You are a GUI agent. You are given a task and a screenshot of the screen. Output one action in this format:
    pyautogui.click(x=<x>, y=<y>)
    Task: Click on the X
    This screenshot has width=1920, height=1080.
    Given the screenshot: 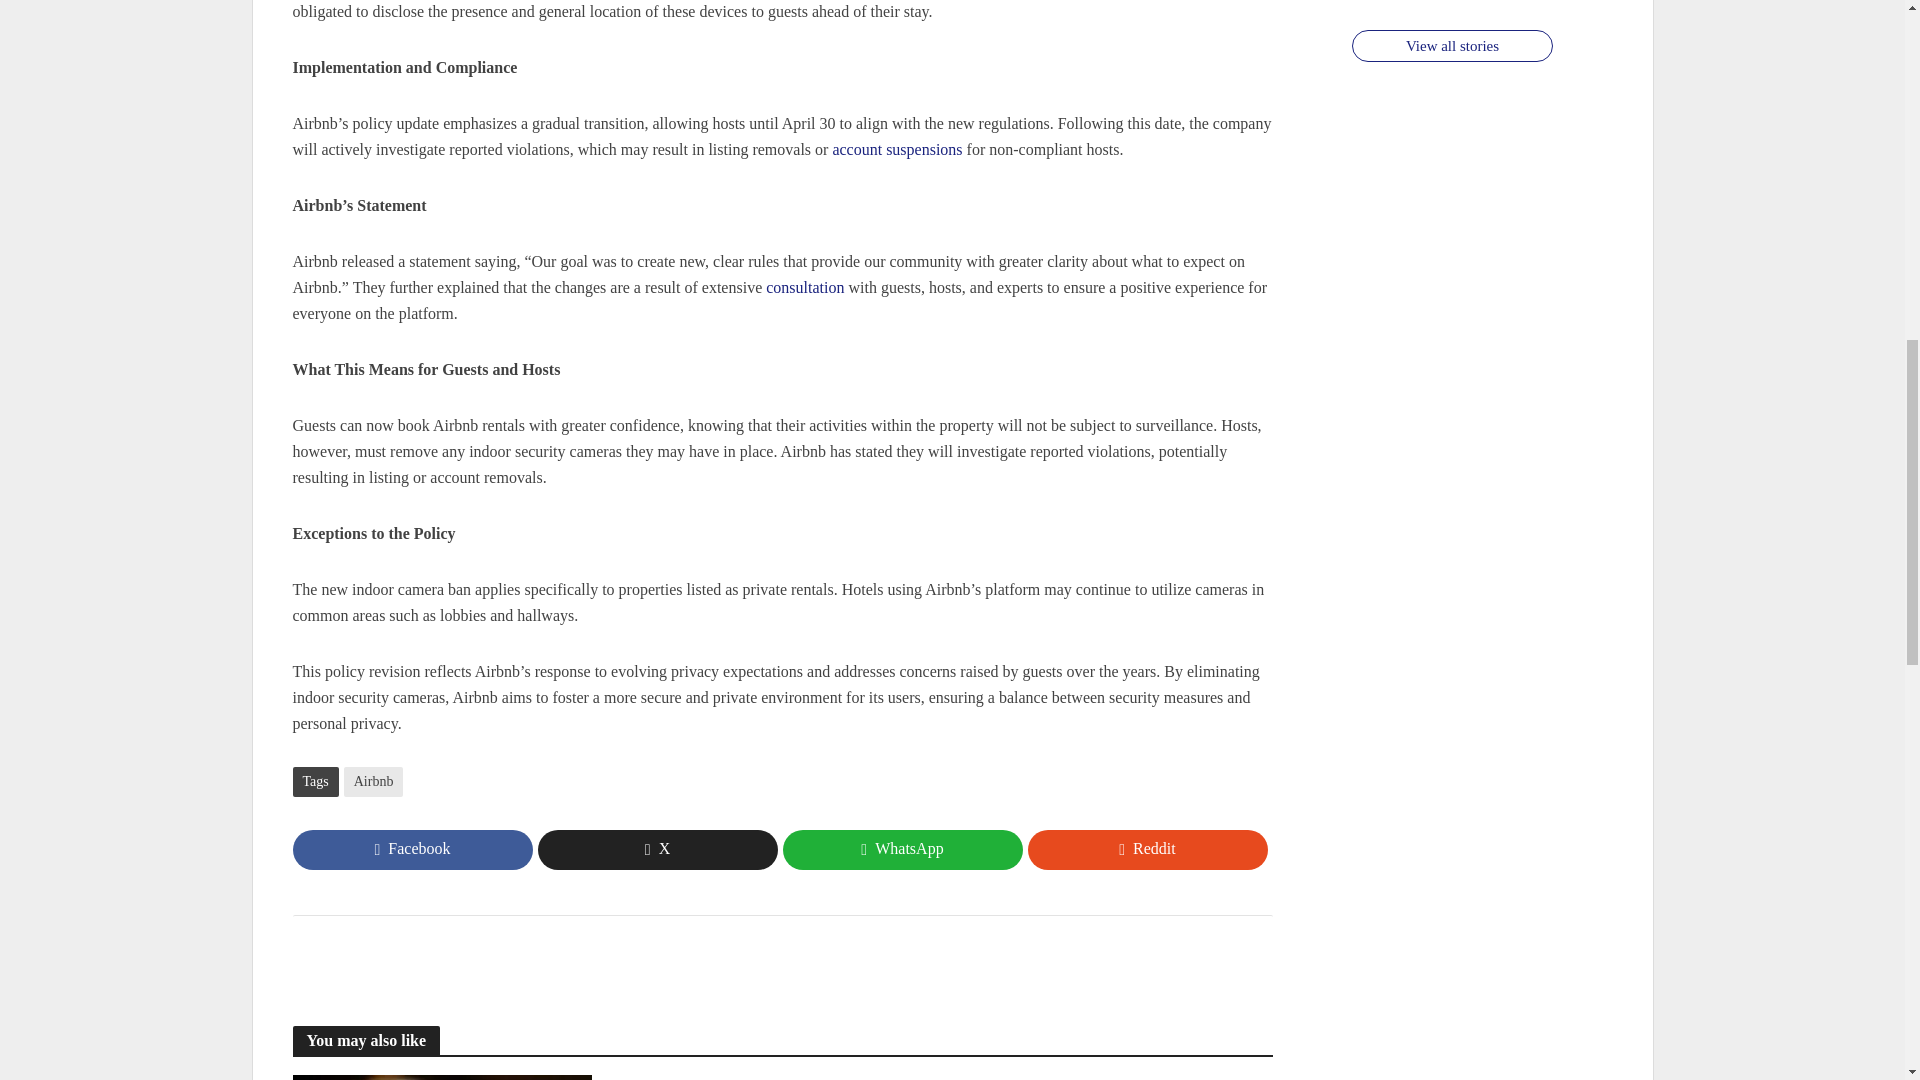 What is the action you would take?
    pyautogui.click(x=657, y=850)
    